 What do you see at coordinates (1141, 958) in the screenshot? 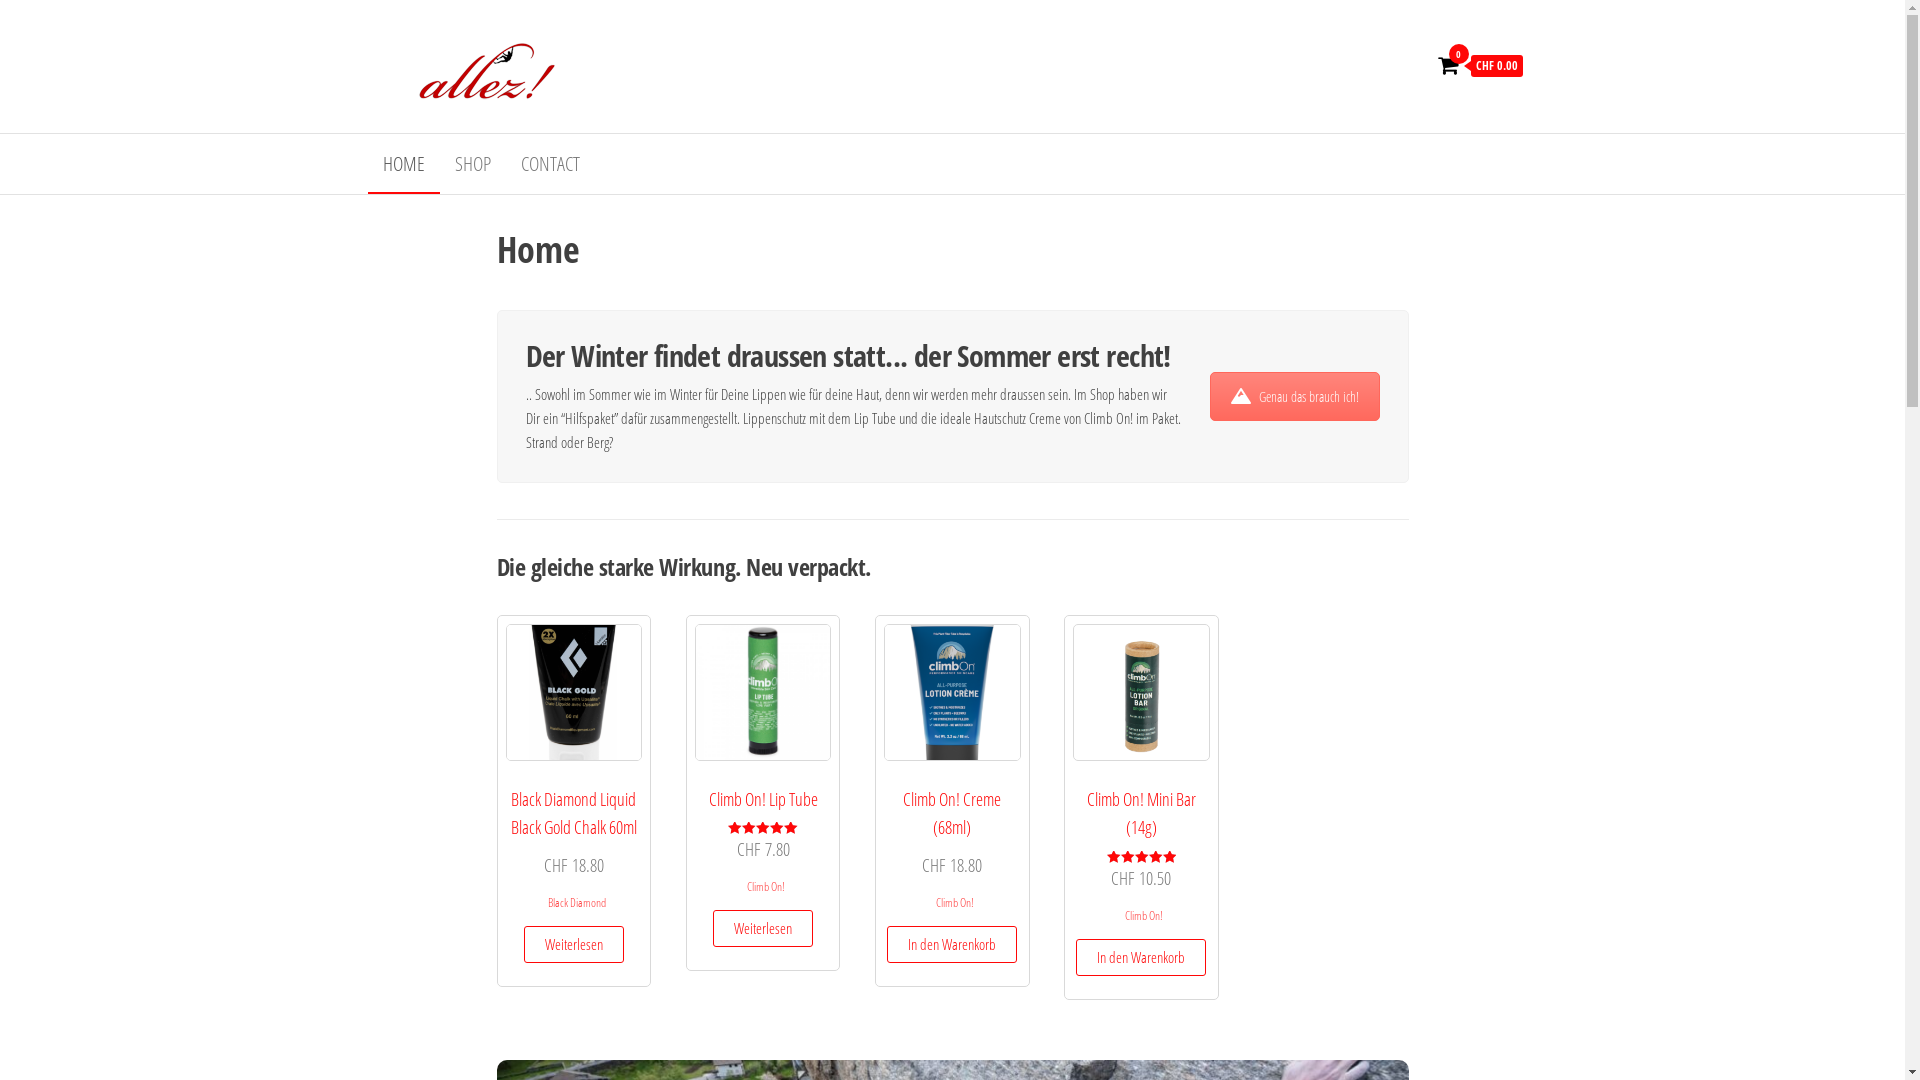
I see `In den Warenkorb` at bounding box center [1141, 958].